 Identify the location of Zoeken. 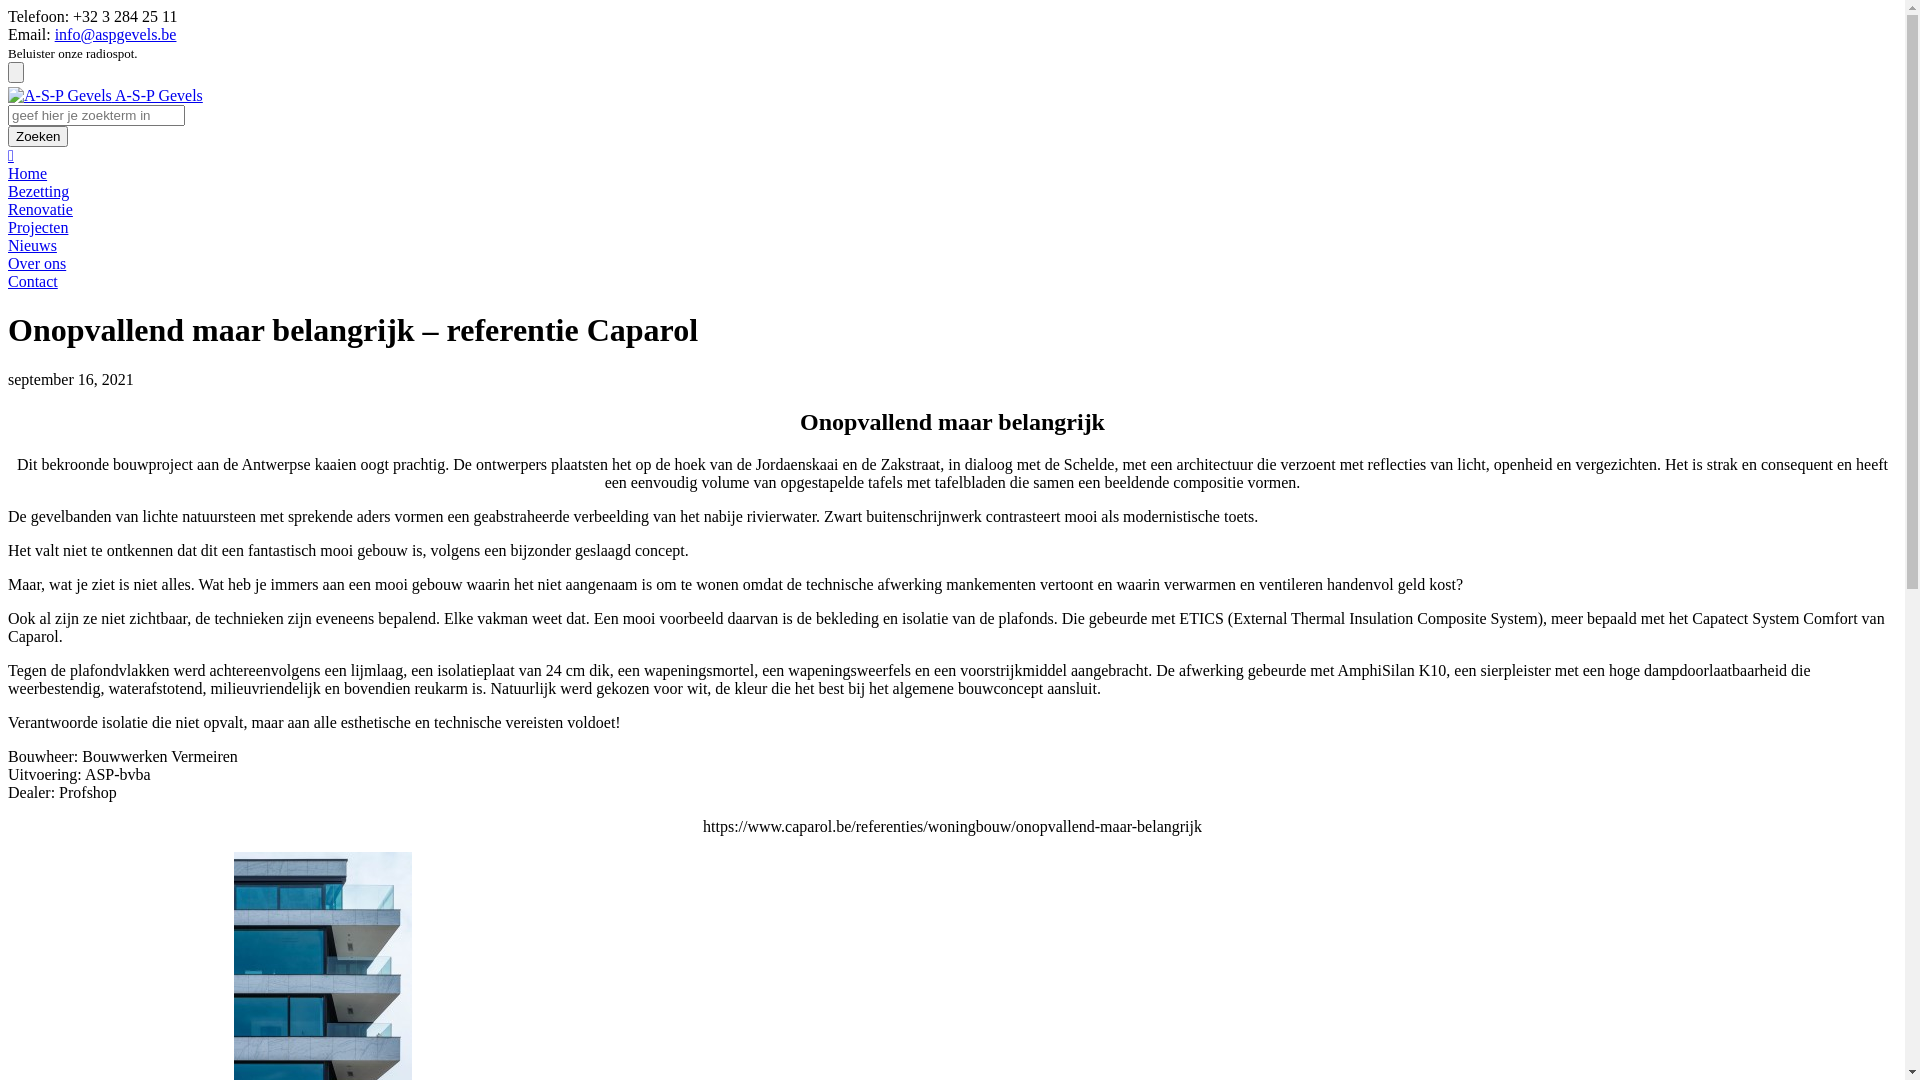
(38, 136).